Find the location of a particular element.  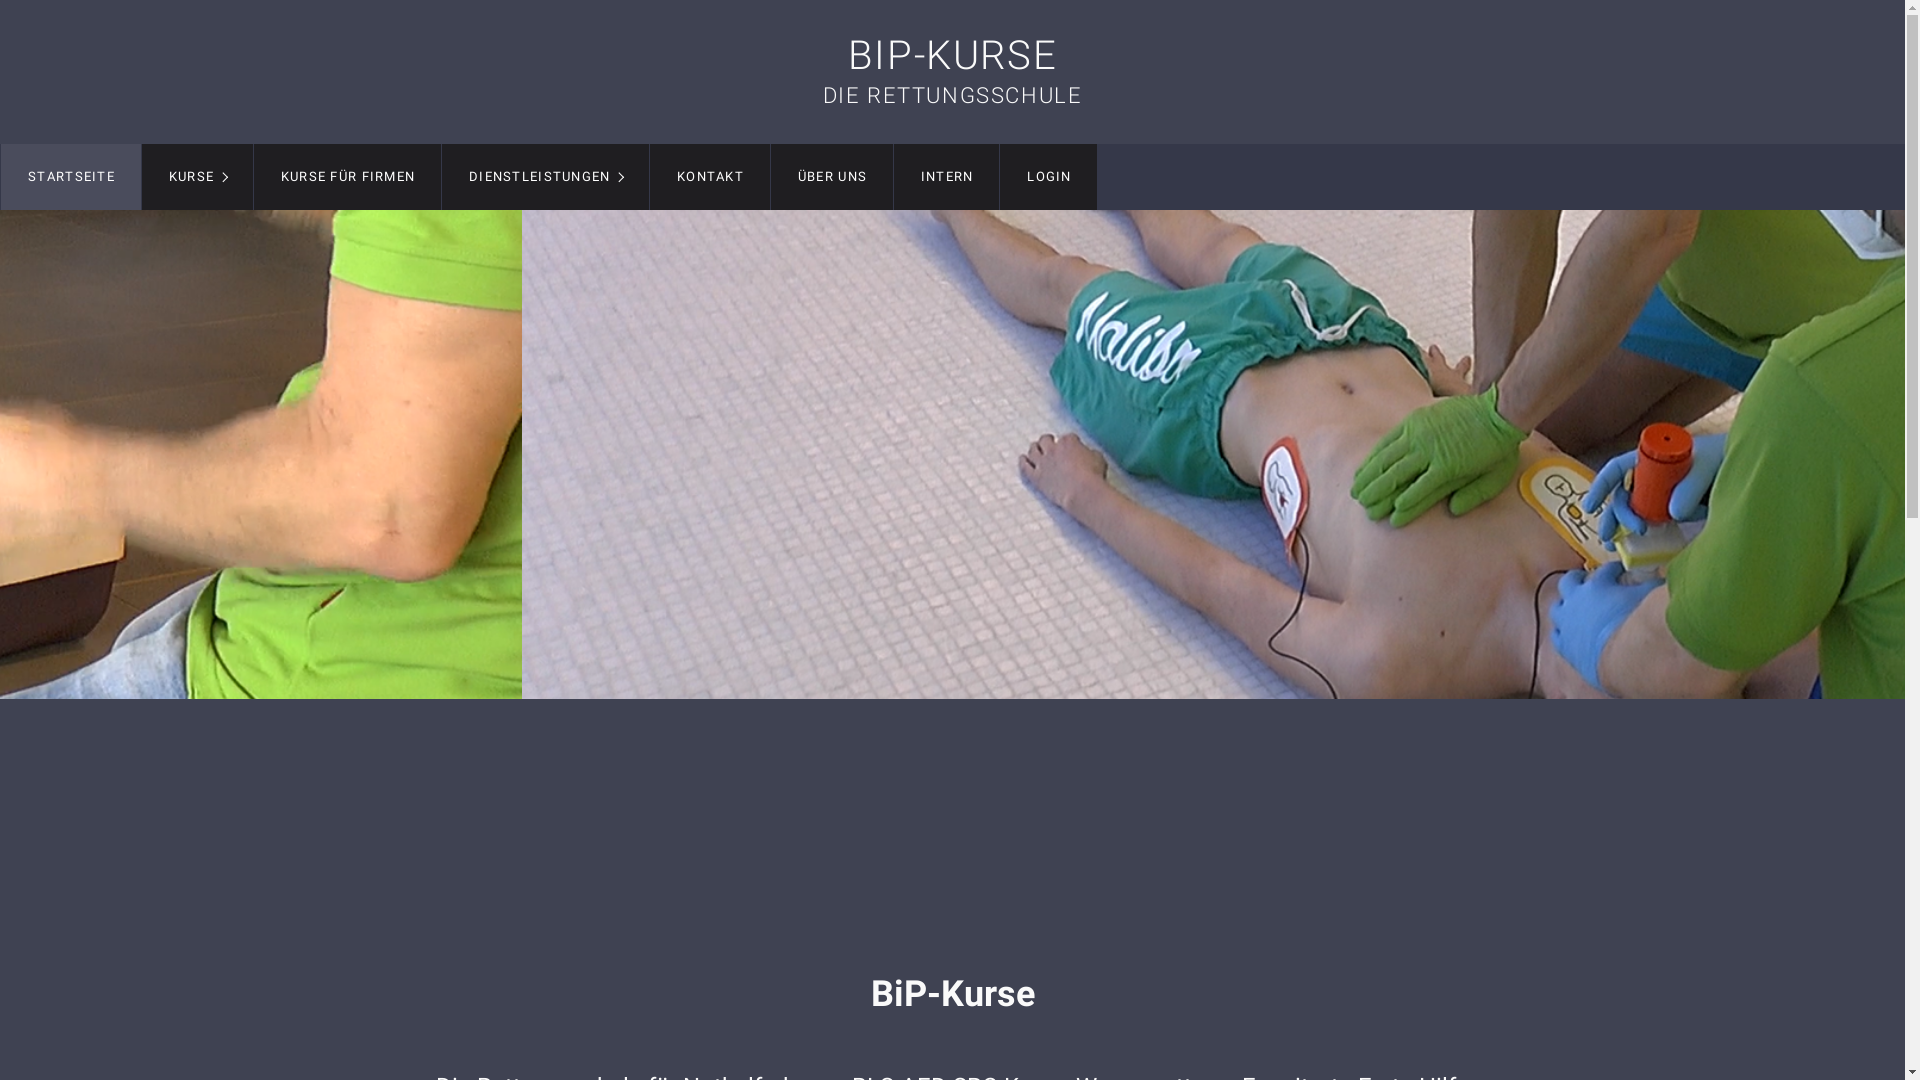

KONTAKT is located at coordinates (710, 177).